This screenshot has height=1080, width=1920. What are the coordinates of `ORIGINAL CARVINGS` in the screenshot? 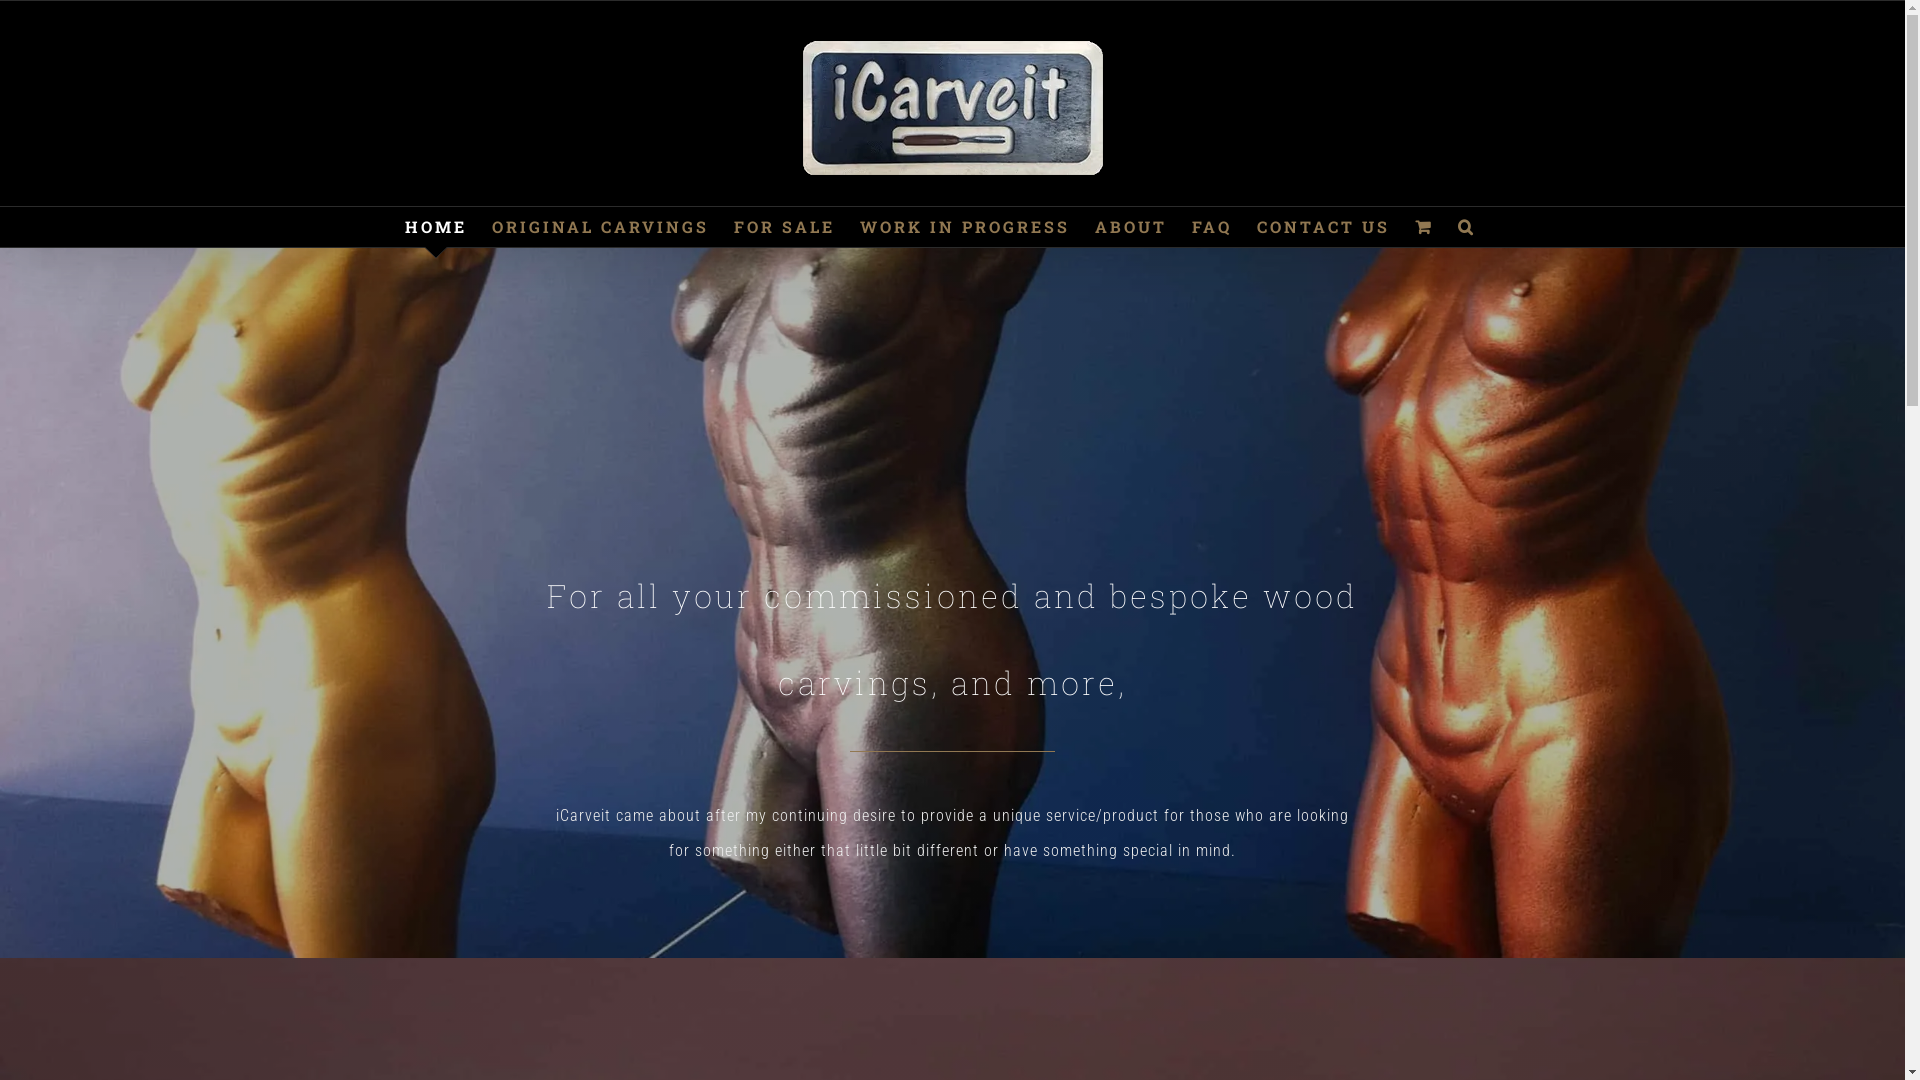 It's located at (600, 227).